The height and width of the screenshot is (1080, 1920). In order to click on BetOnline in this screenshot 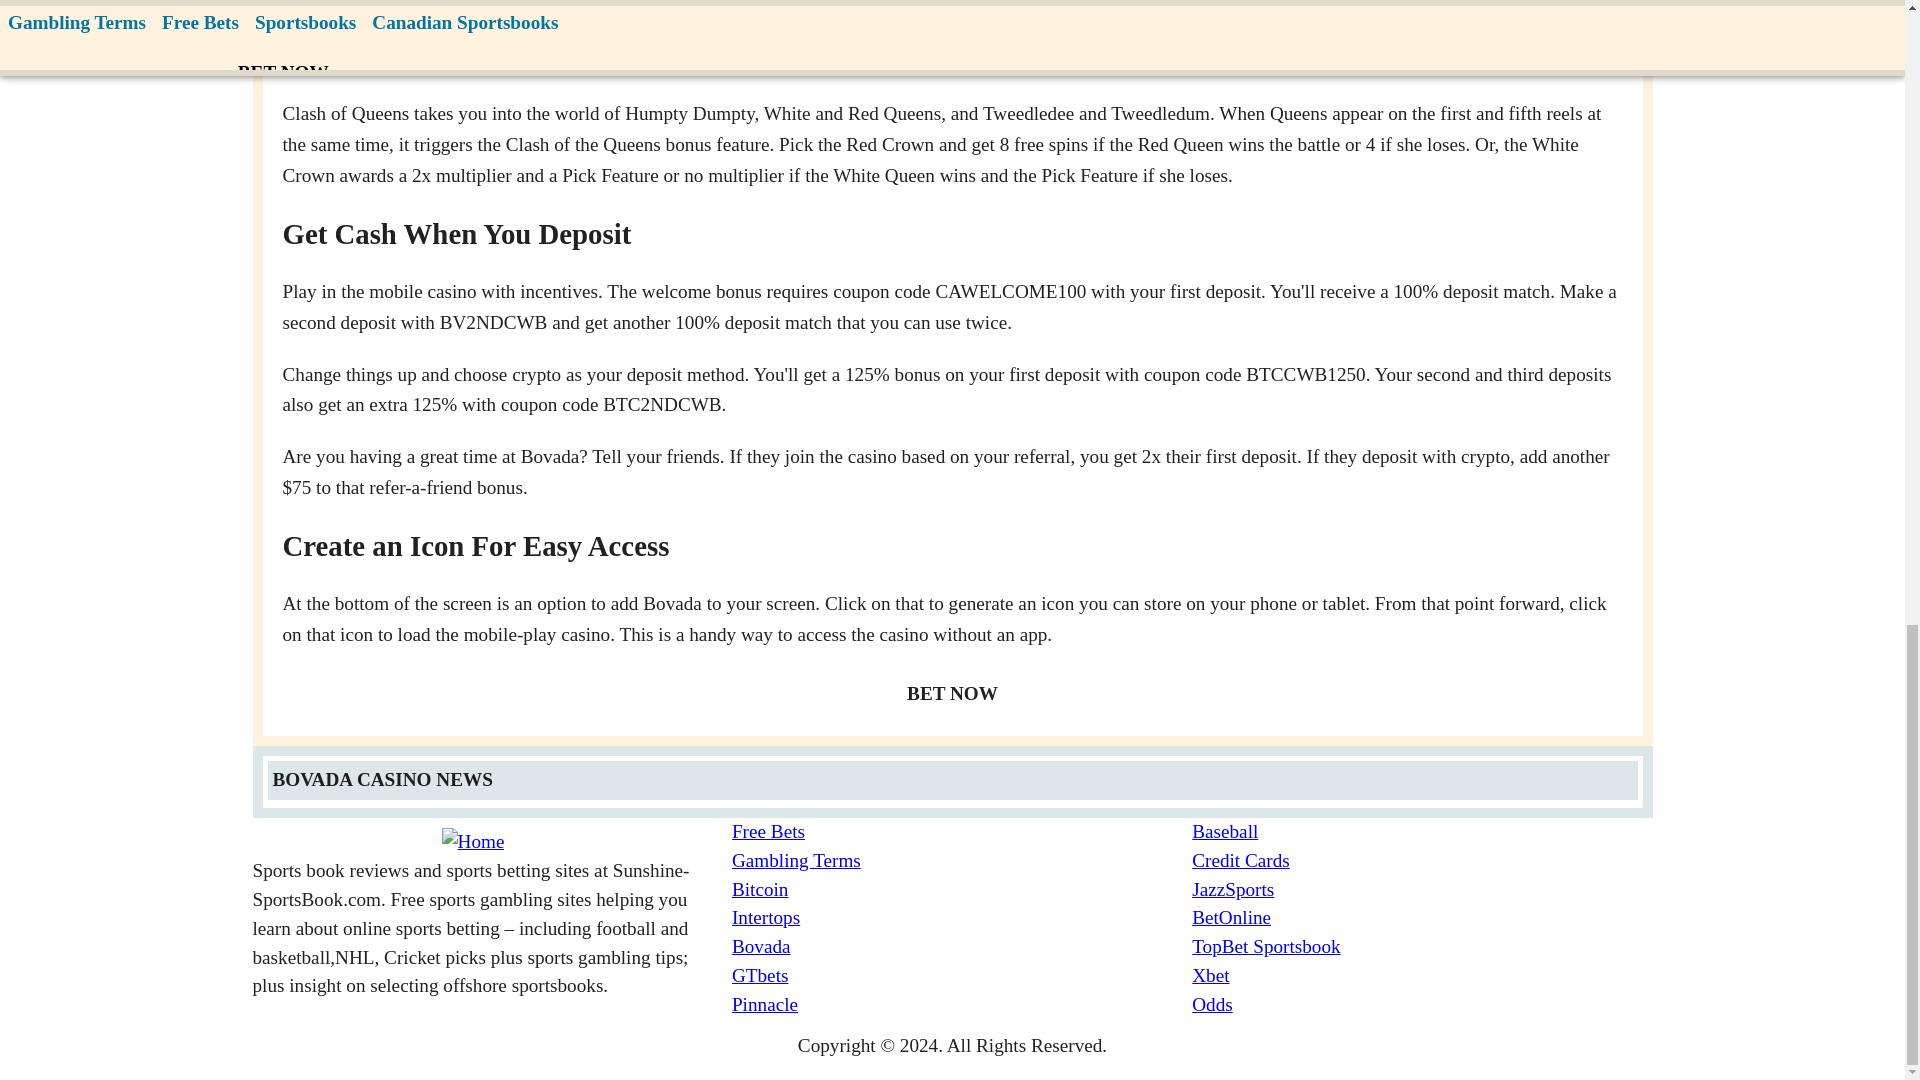, I will do `click(1422, 918)`.